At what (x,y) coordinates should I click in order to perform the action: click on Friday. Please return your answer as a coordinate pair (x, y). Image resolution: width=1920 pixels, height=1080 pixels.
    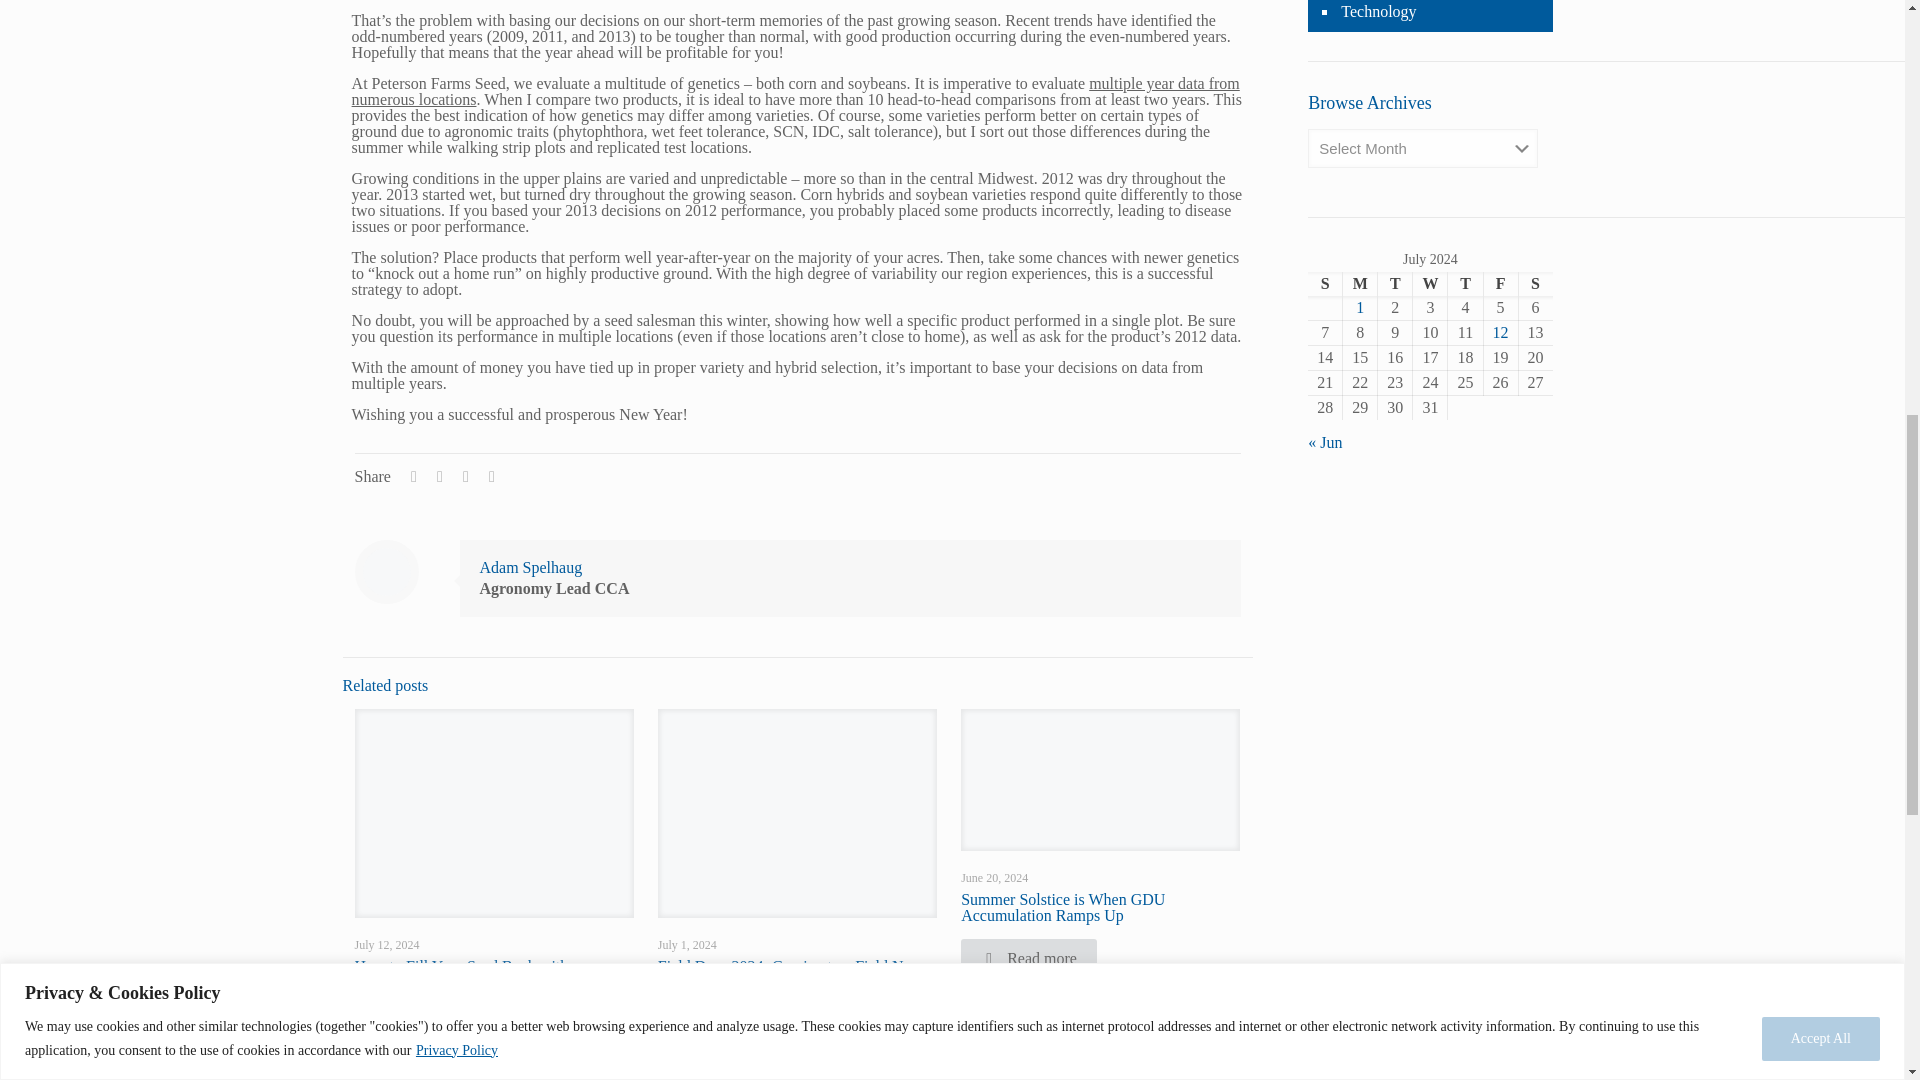
    Looking at the image, I should click on (1500, 284).